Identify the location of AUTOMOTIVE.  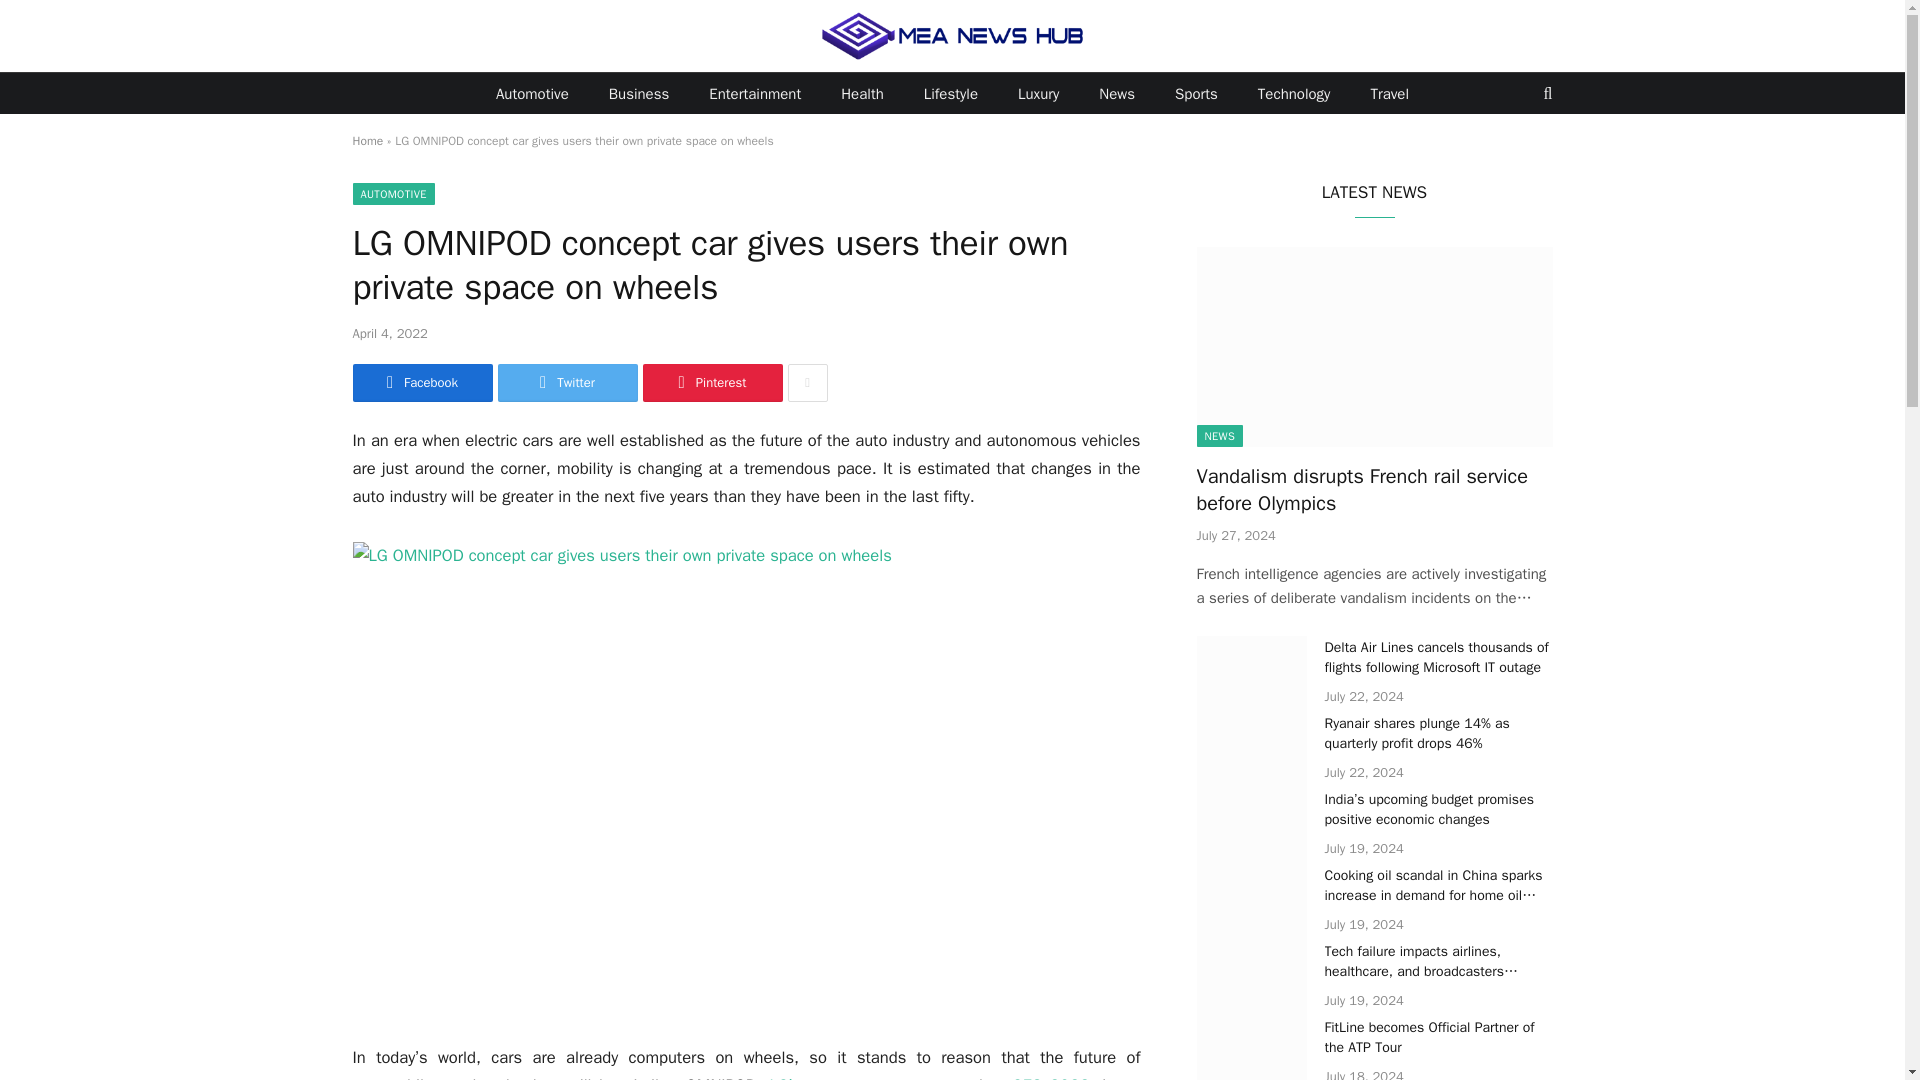
(392, 194).